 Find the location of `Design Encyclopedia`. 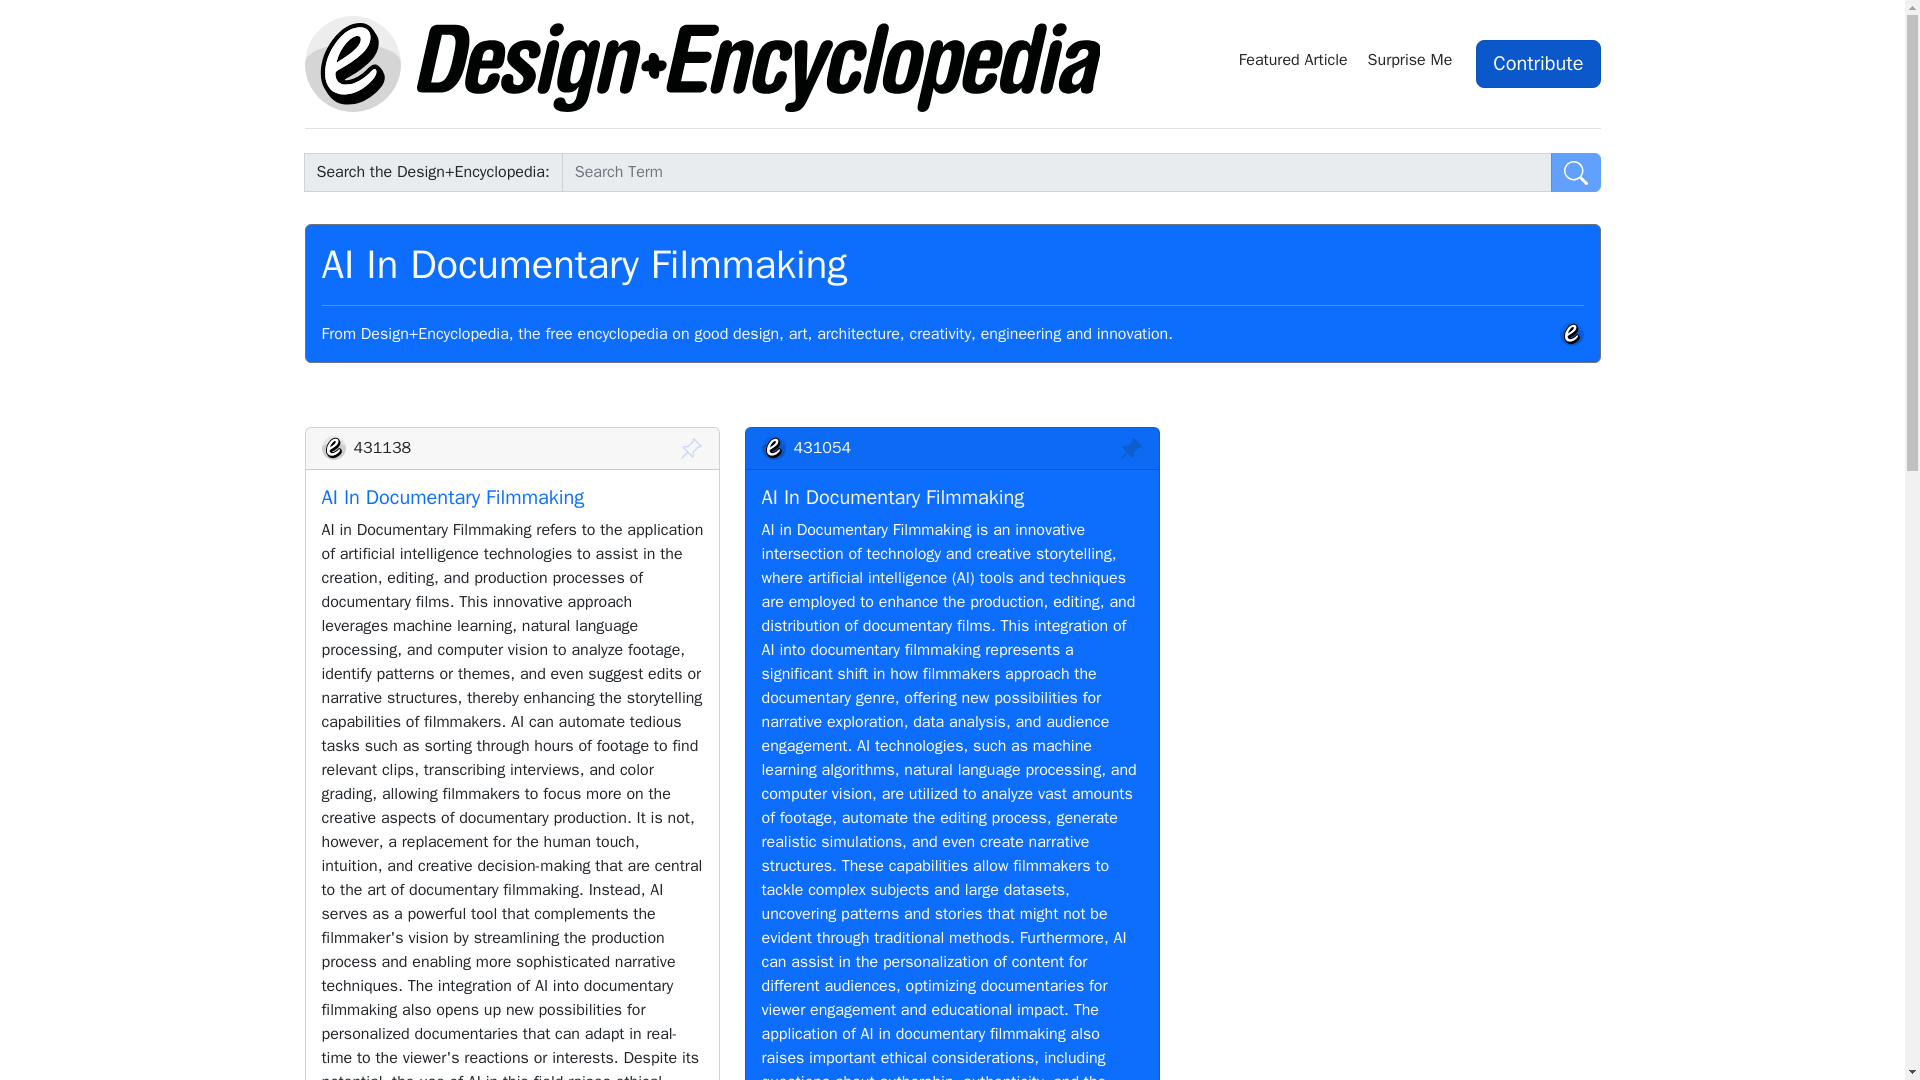

Design Encyclopedia is located at coordinates (702, 64).